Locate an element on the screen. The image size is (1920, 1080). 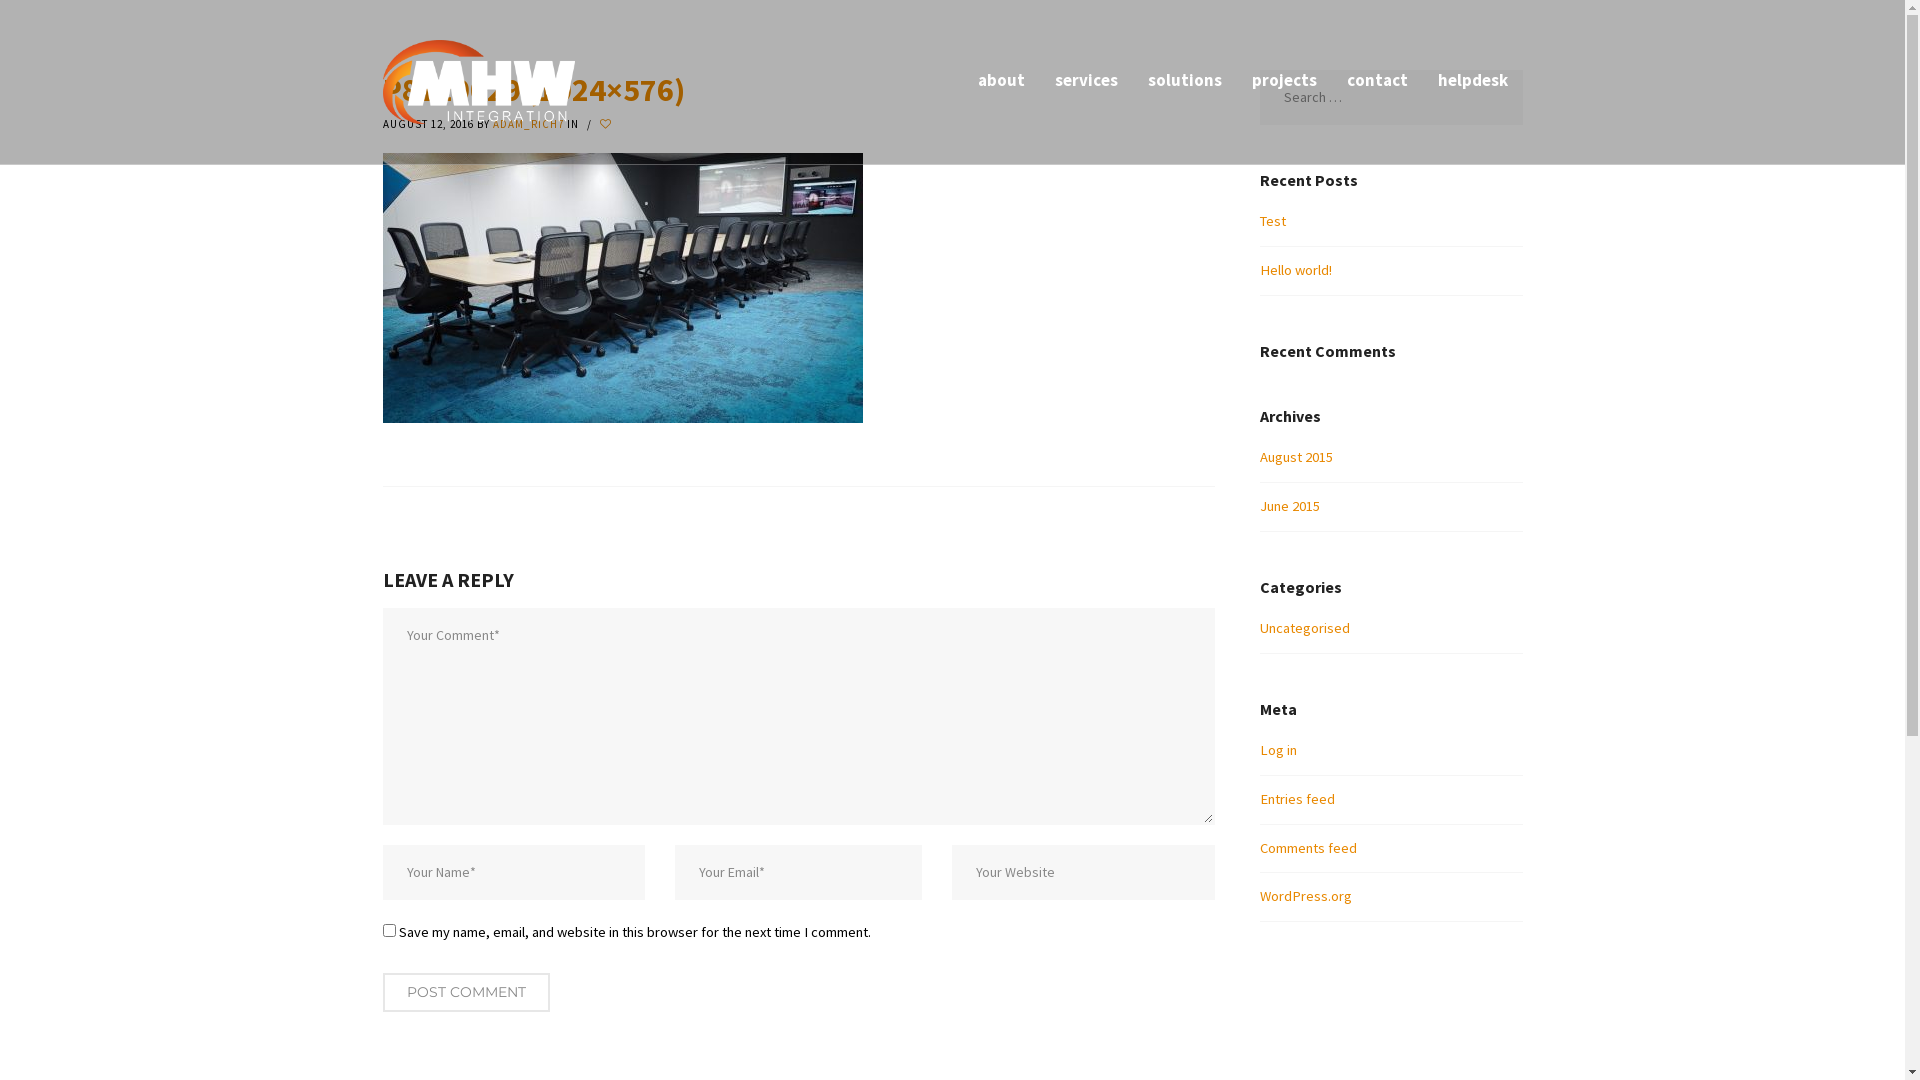
Test is located at coordinates (1273, 221).